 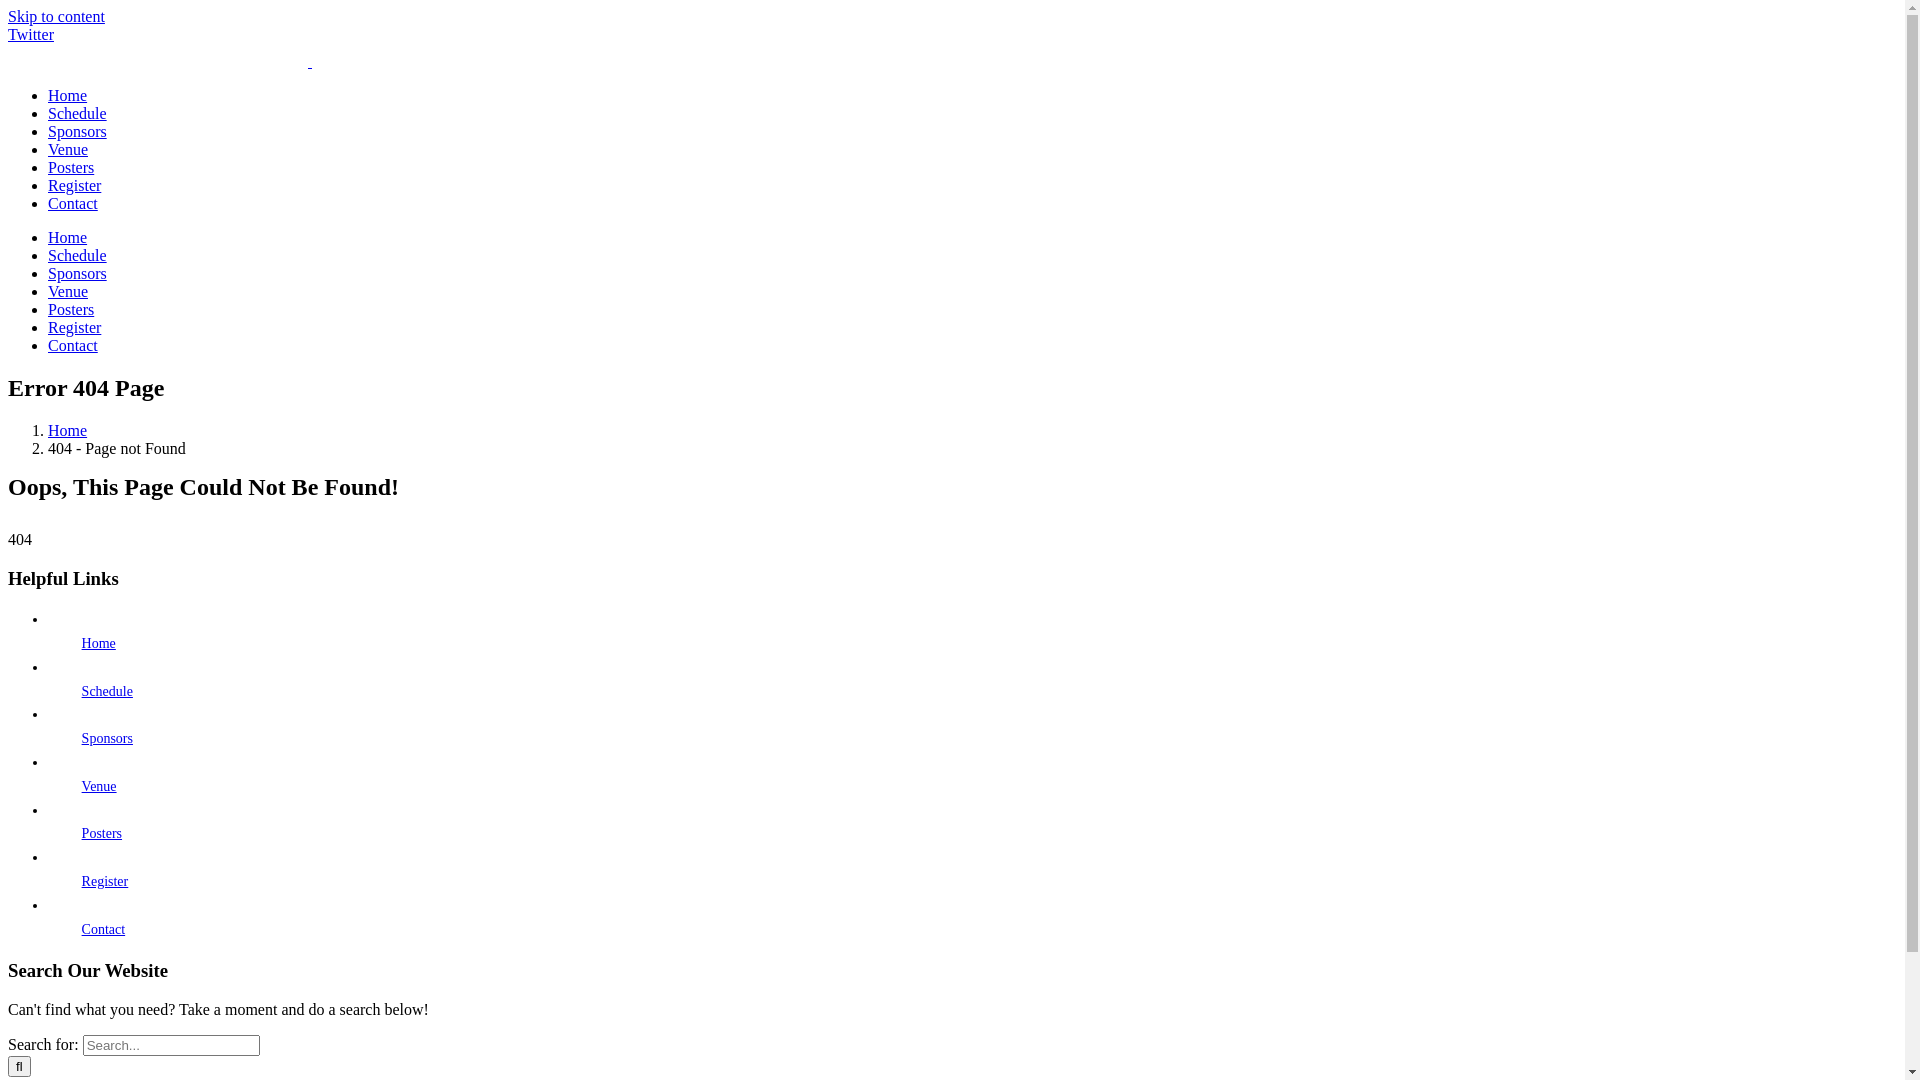 What do you see at coordinates (108, 692) in the screenshot?
I see `Schedule` at bounding box center [108, 692].